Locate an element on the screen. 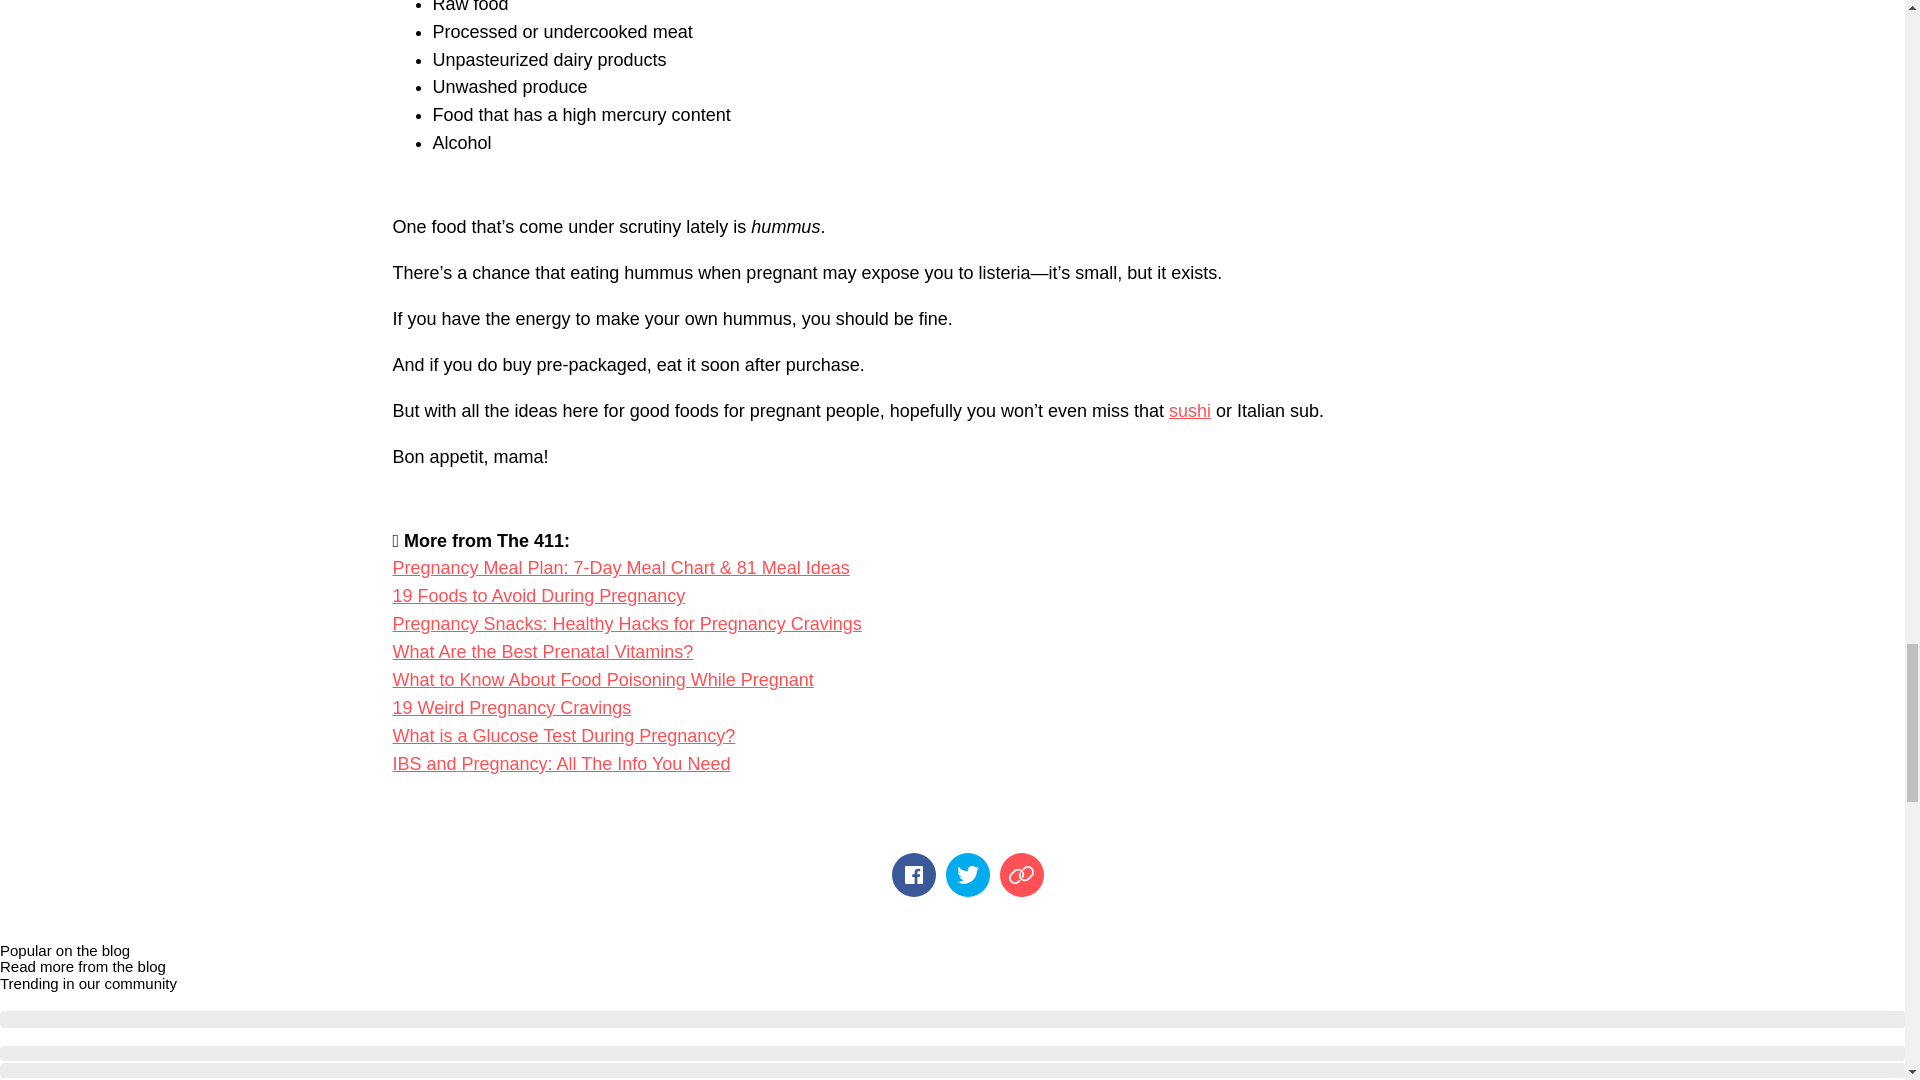  What to Know About Food Poisoning While Pregnant is located at coordinates (602, 680).